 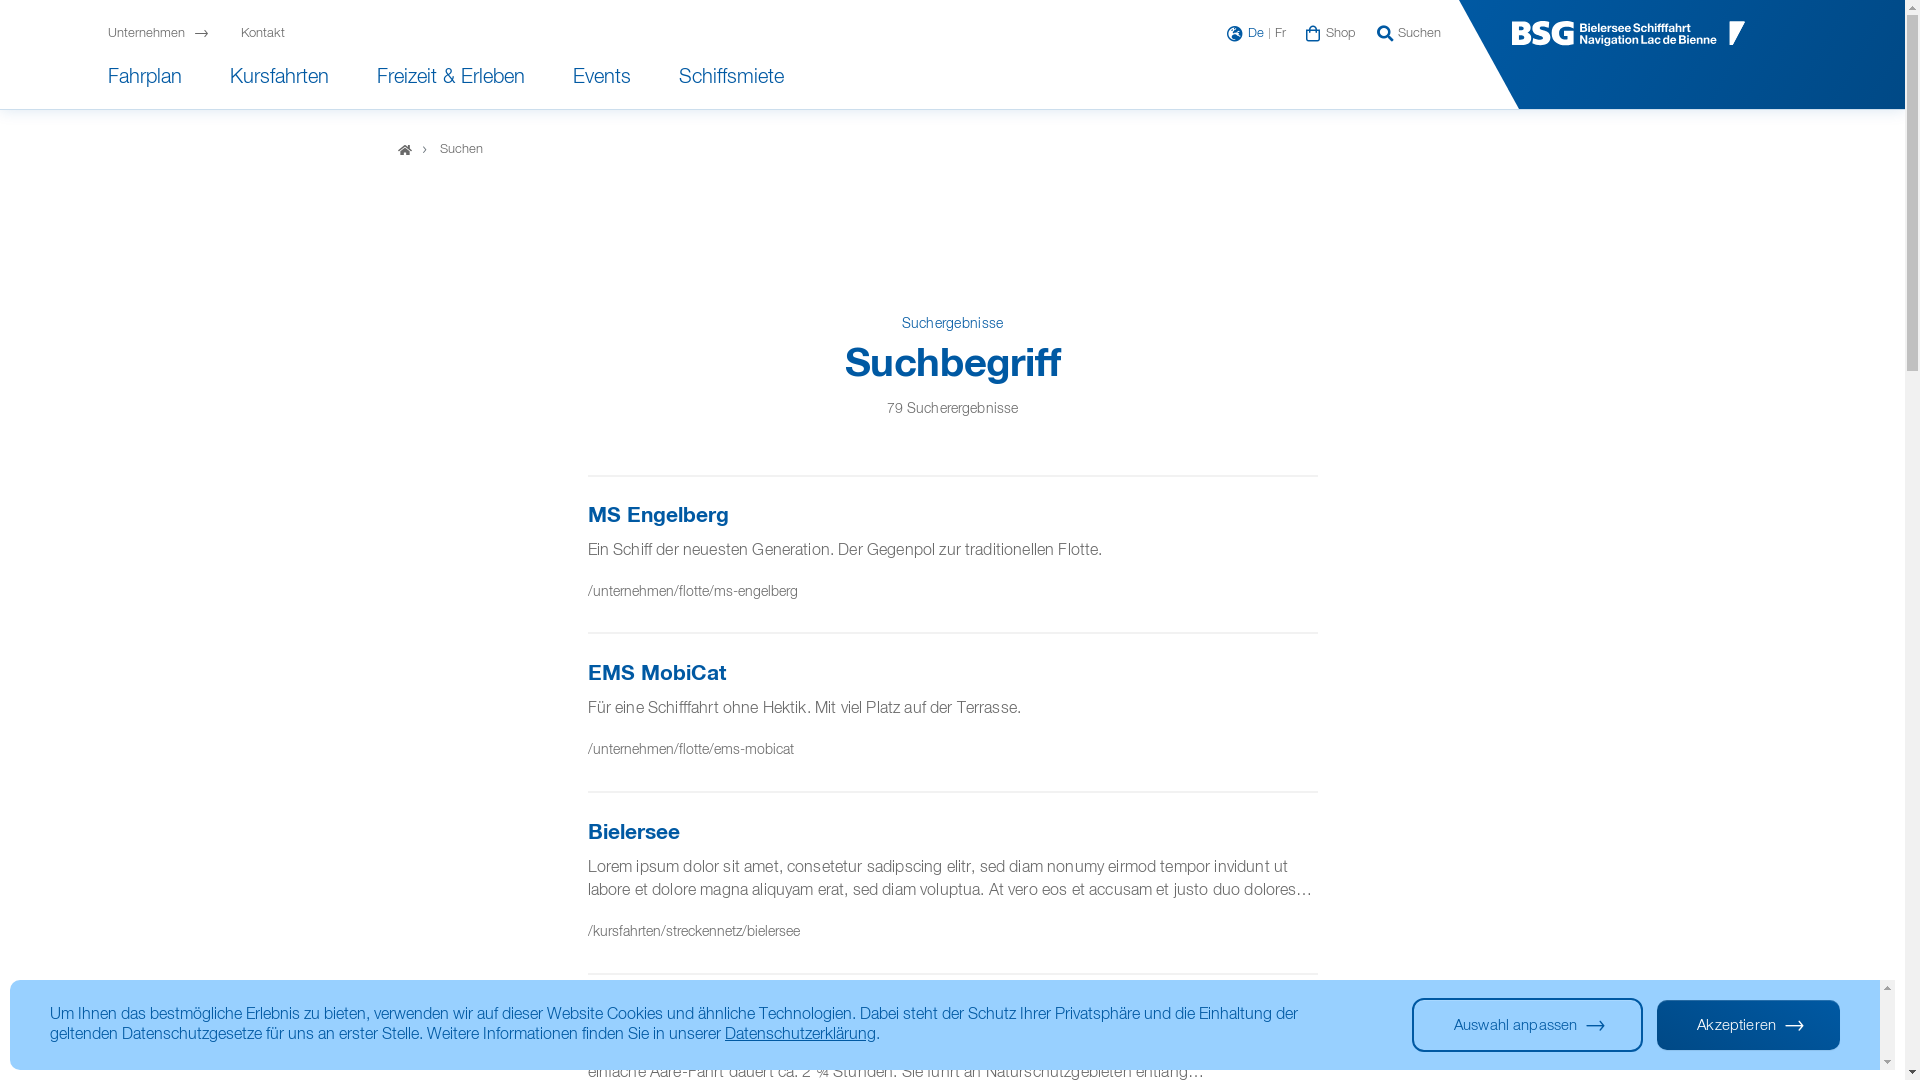 I want to click on Shop, so click(x=1339, y=35).